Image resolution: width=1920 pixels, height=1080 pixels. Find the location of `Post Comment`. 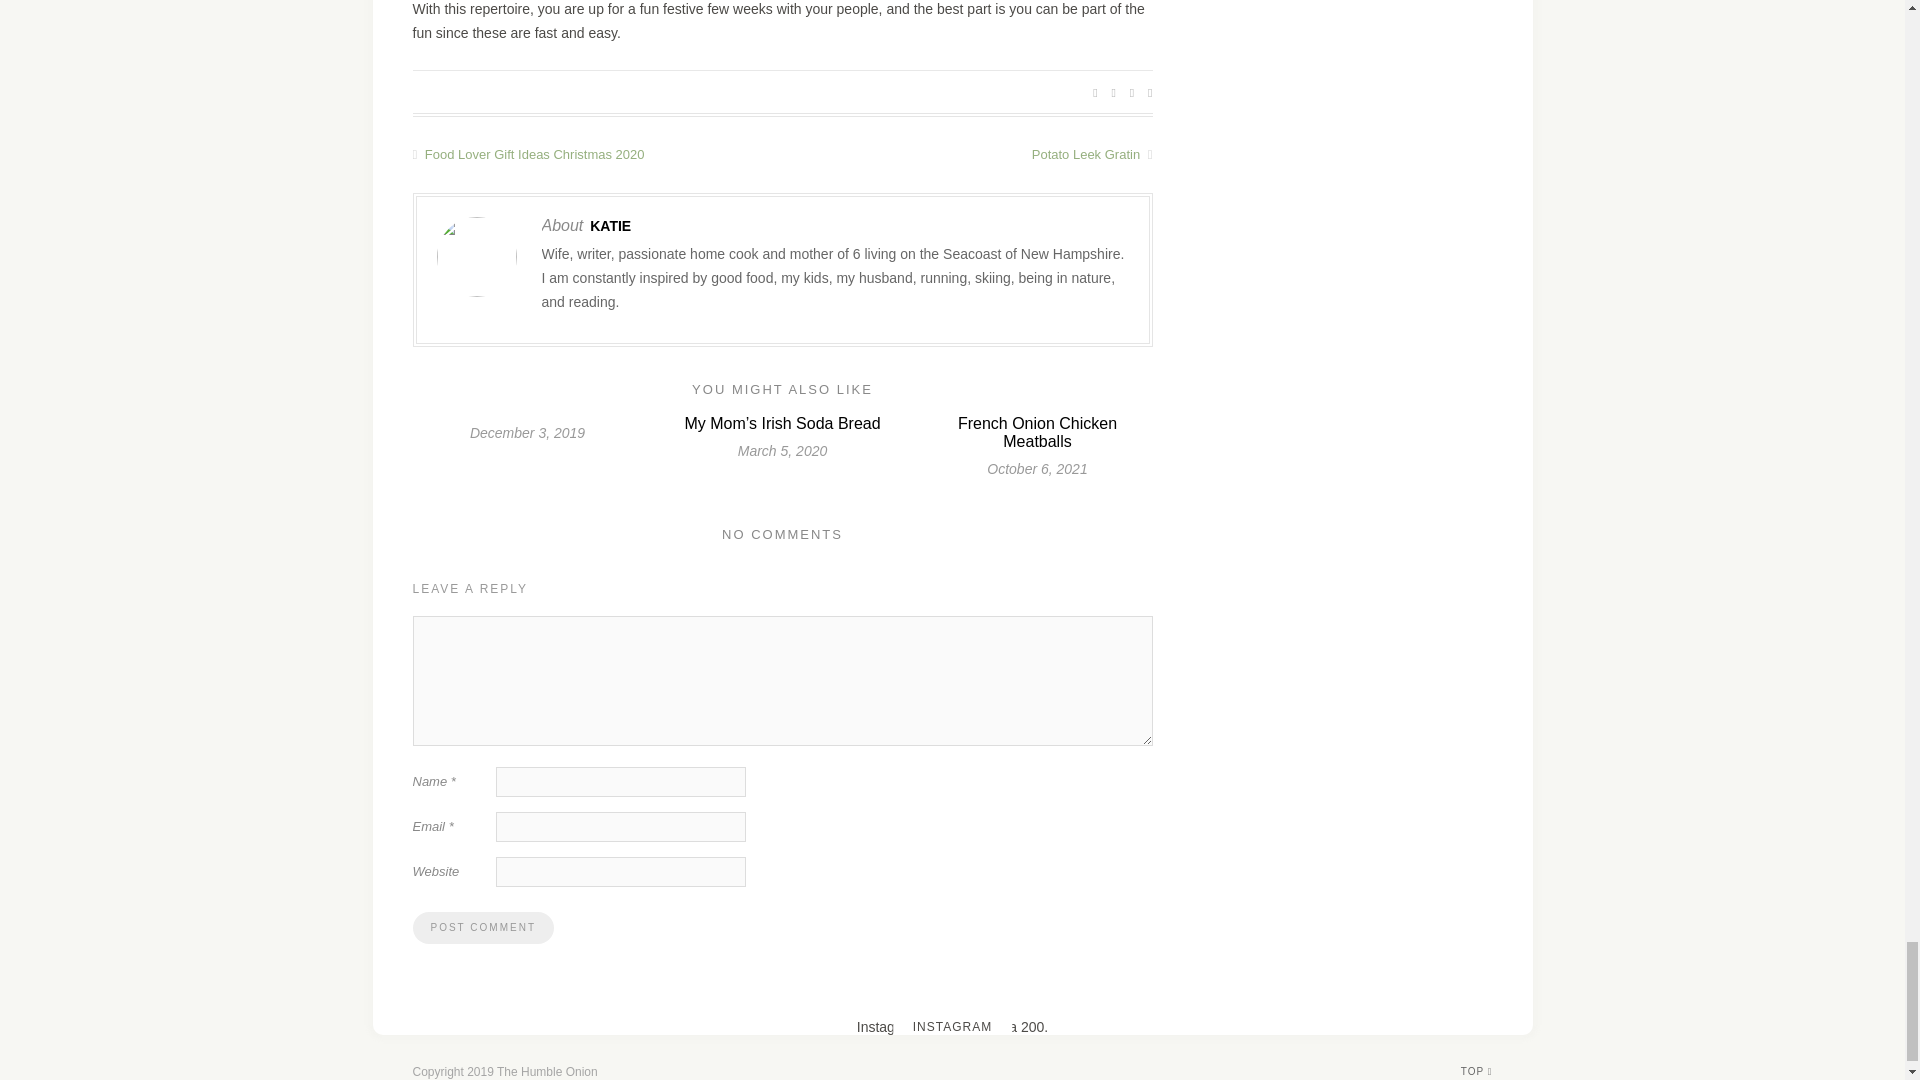

Post Comment is located at coordinates (482, 927).